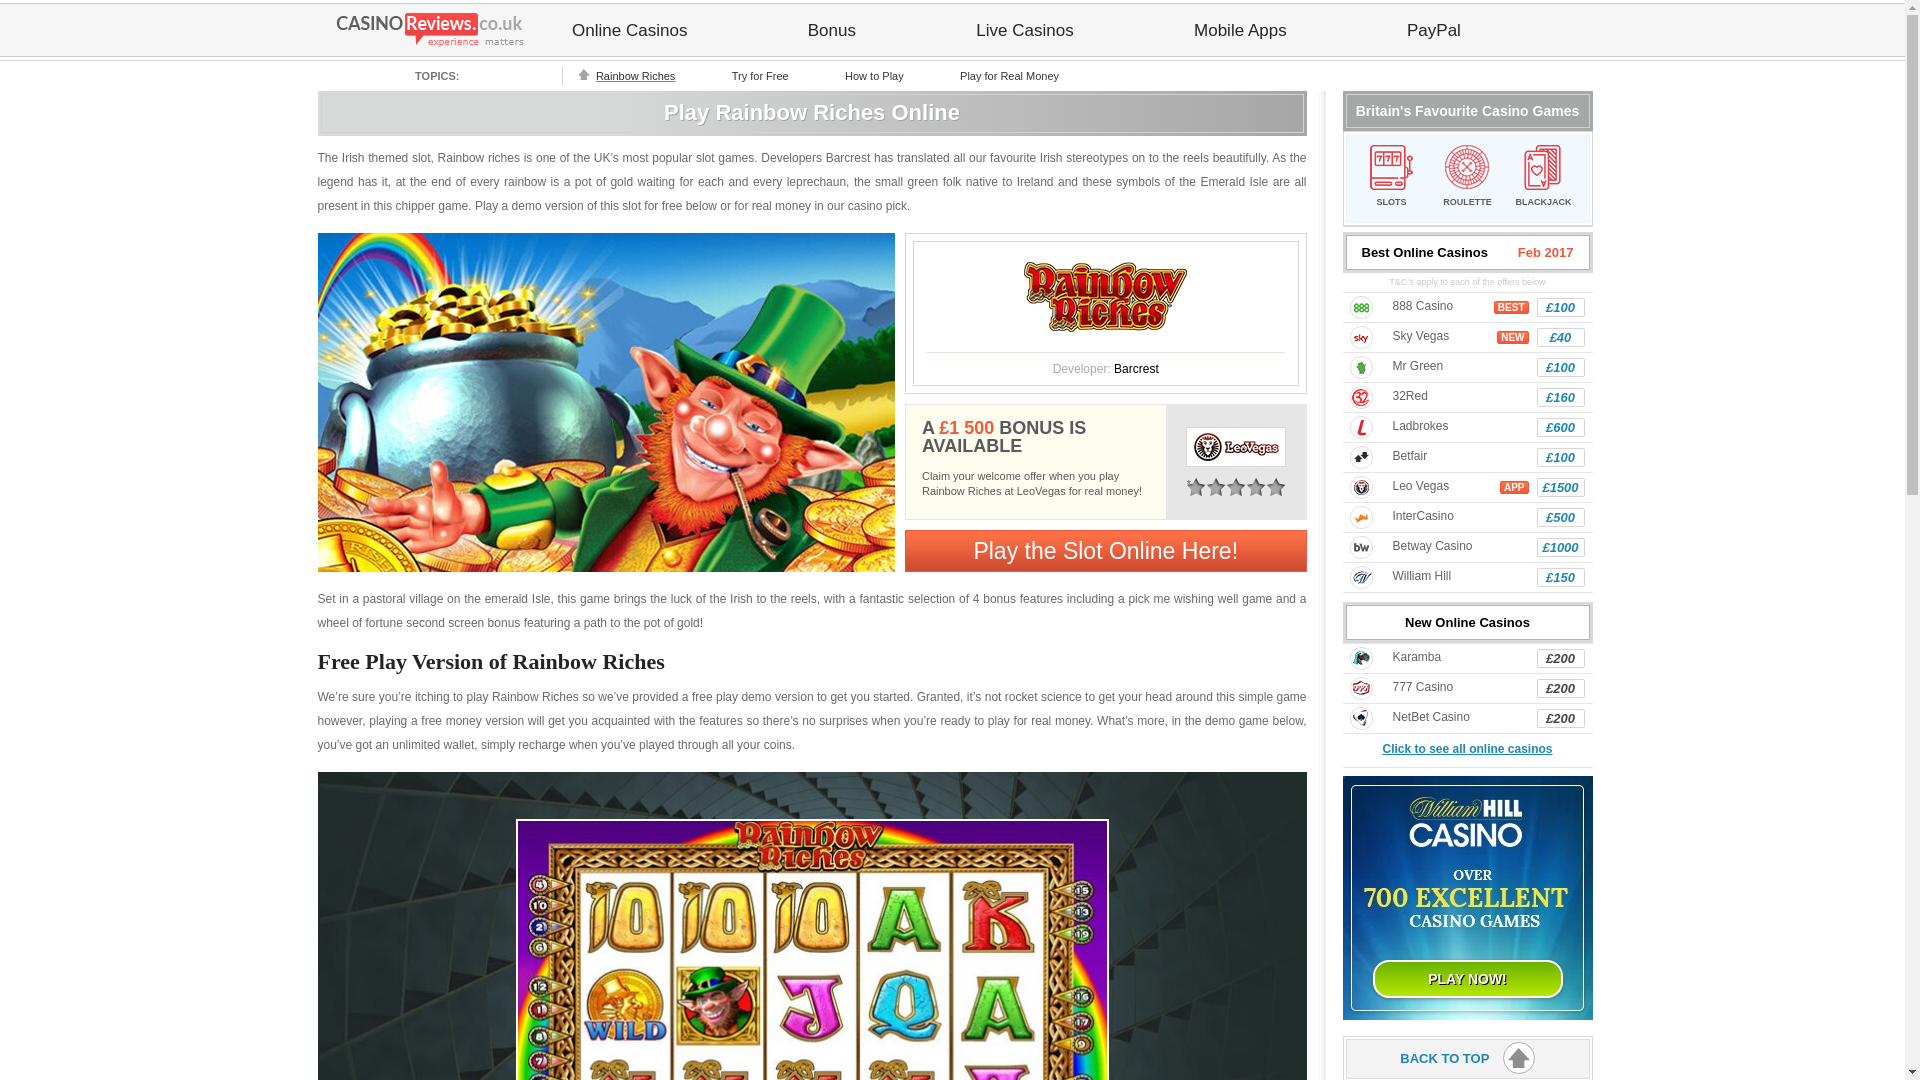 The width and height of the screenshot is (1920, 1080). Describe the element at coordinates (635, 75) in the screenshot. I see `Rainbow Riches` at that location.